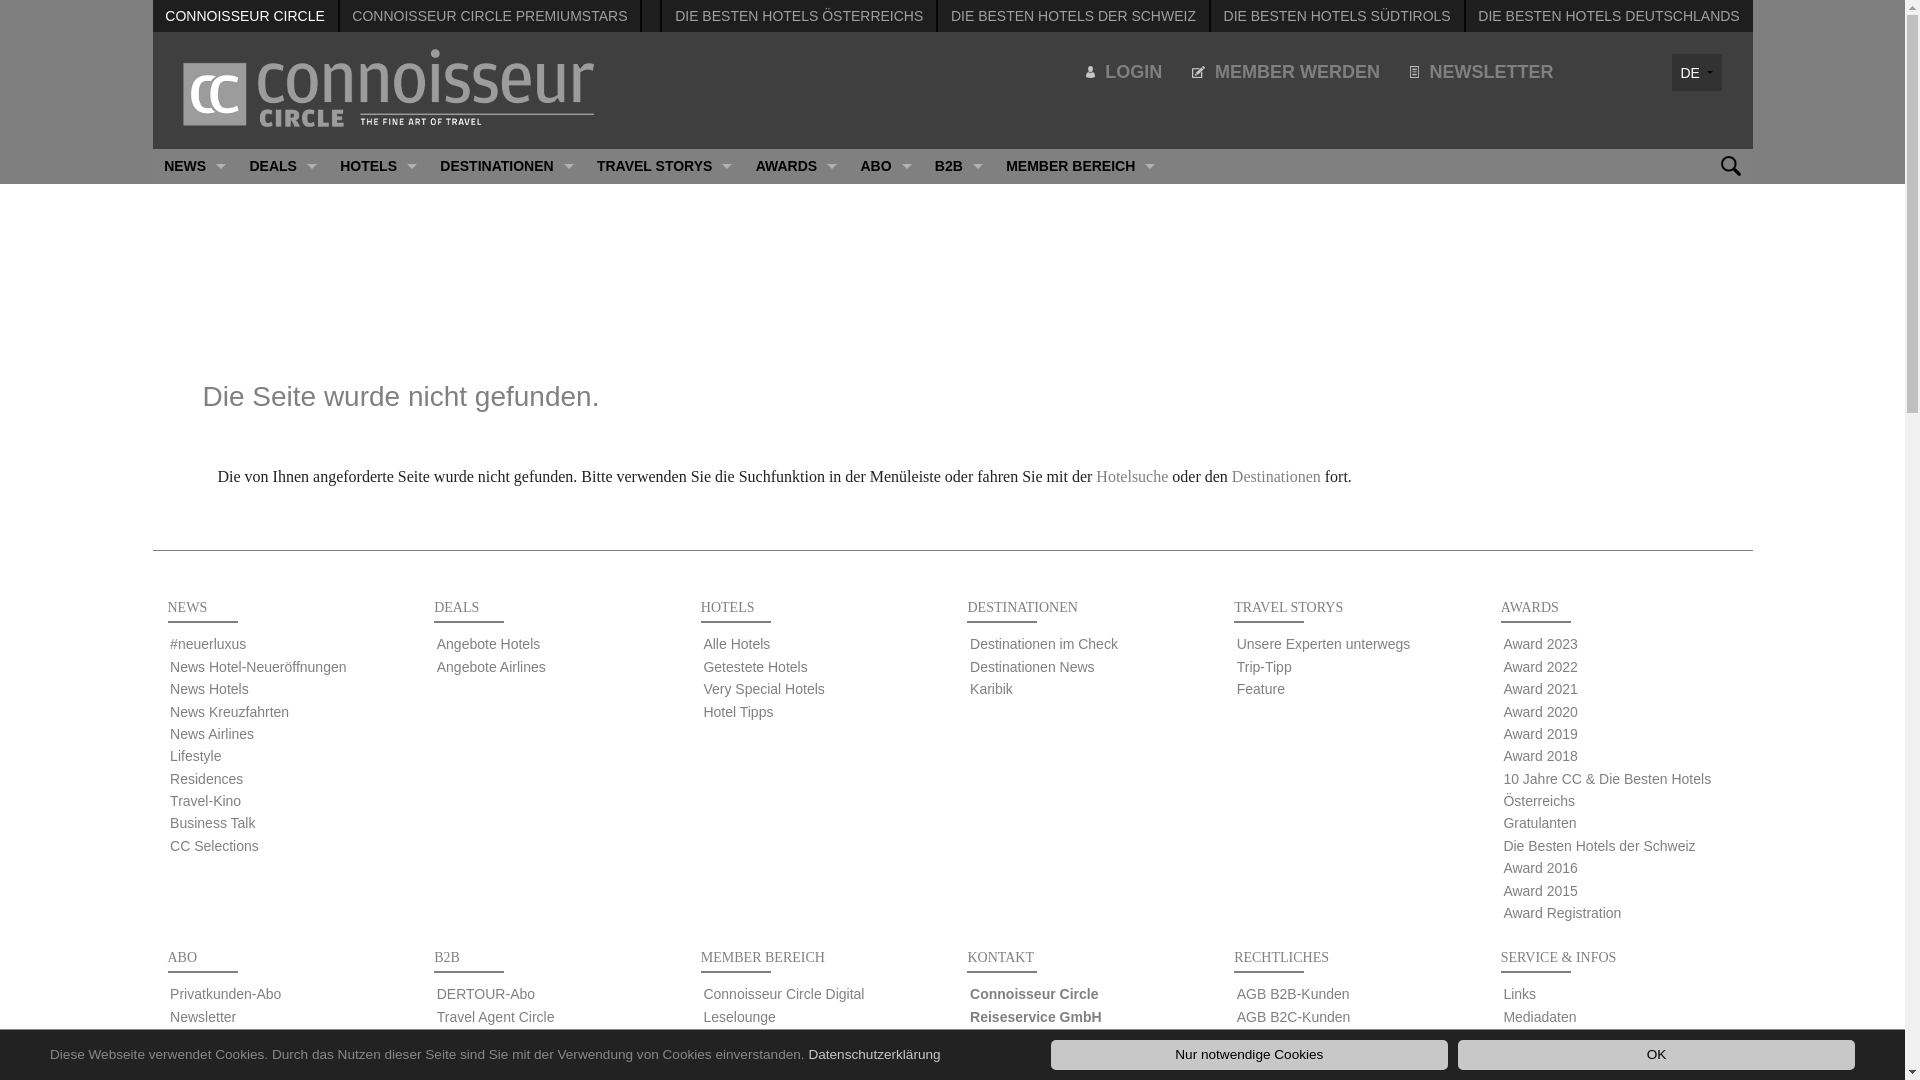 Image resolution: width=1920 pixels, height=1080 pixels. Describe the element at coordinates (496, 1017) in the screenshot. I see `Travel Agent Circle` at that location.